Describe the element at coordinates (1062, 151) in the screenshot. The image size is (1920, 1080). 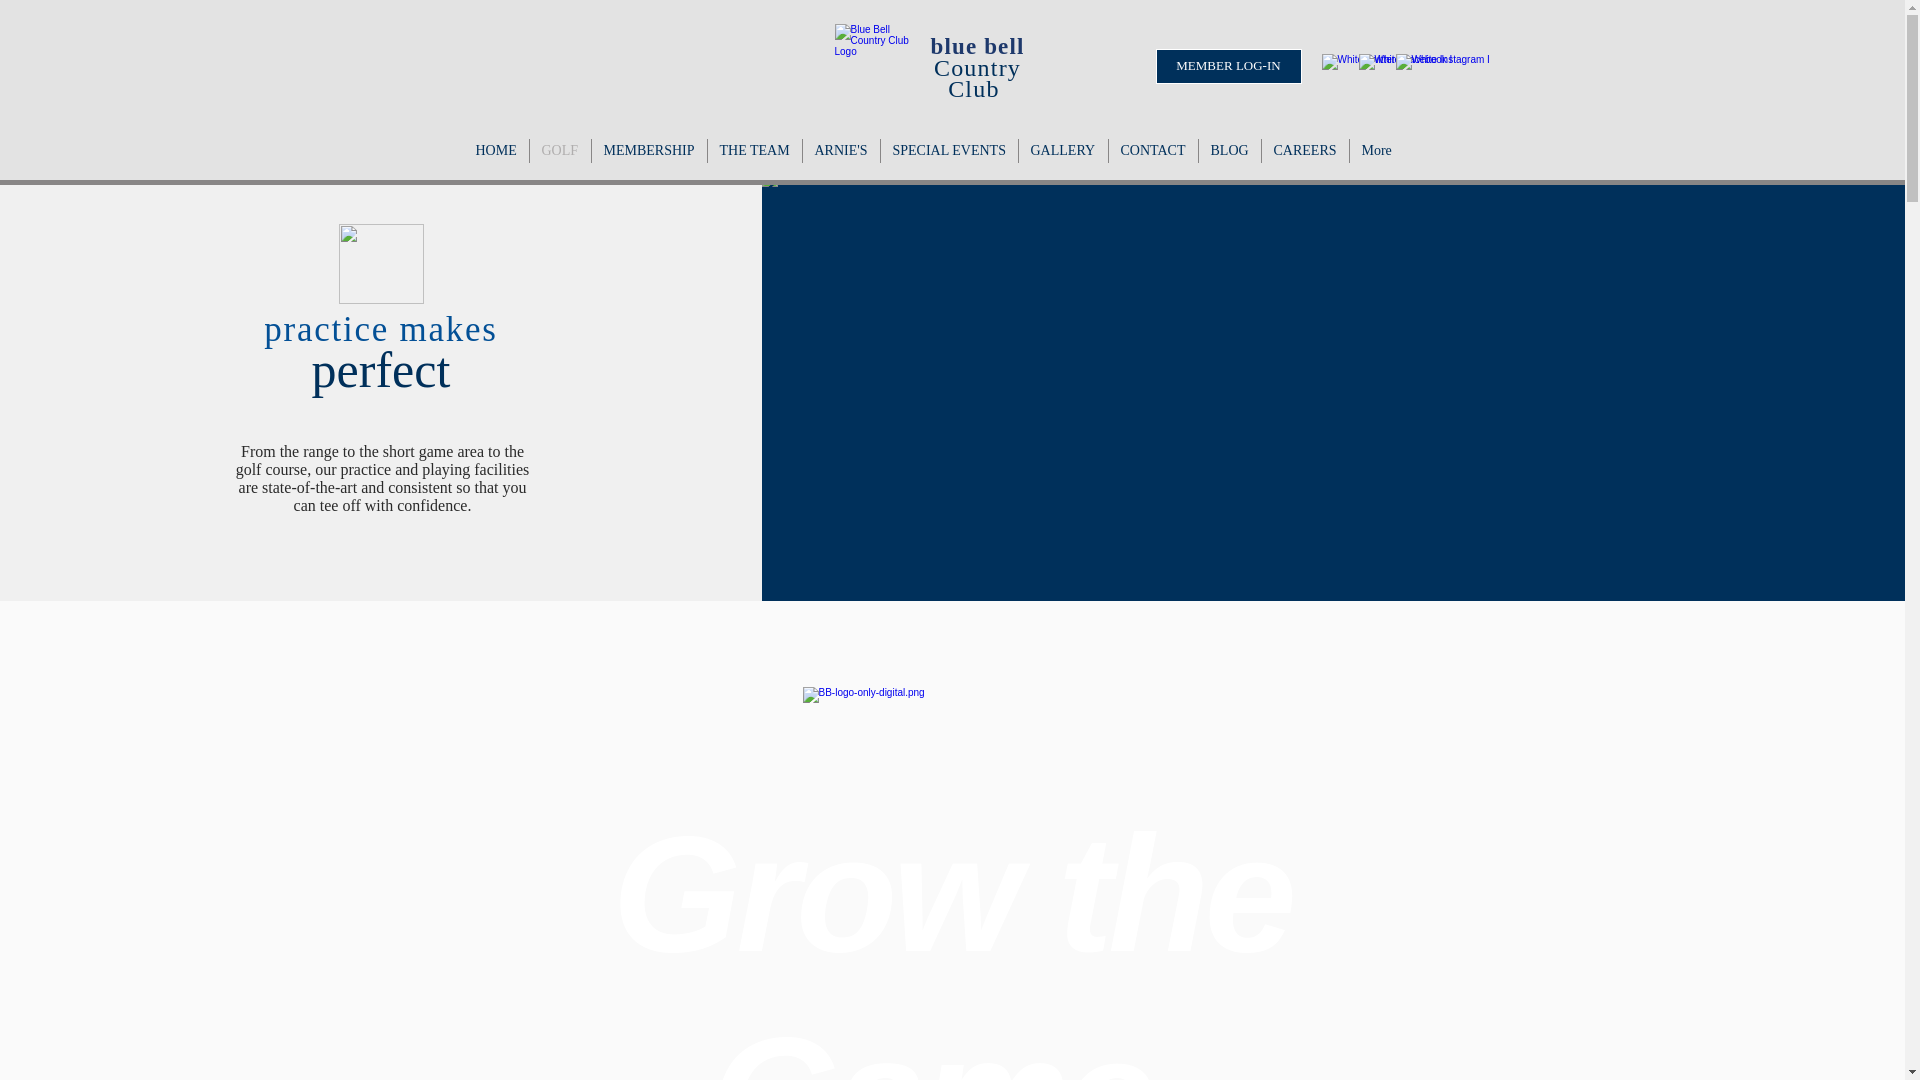
I see `GALLERY` at that location.